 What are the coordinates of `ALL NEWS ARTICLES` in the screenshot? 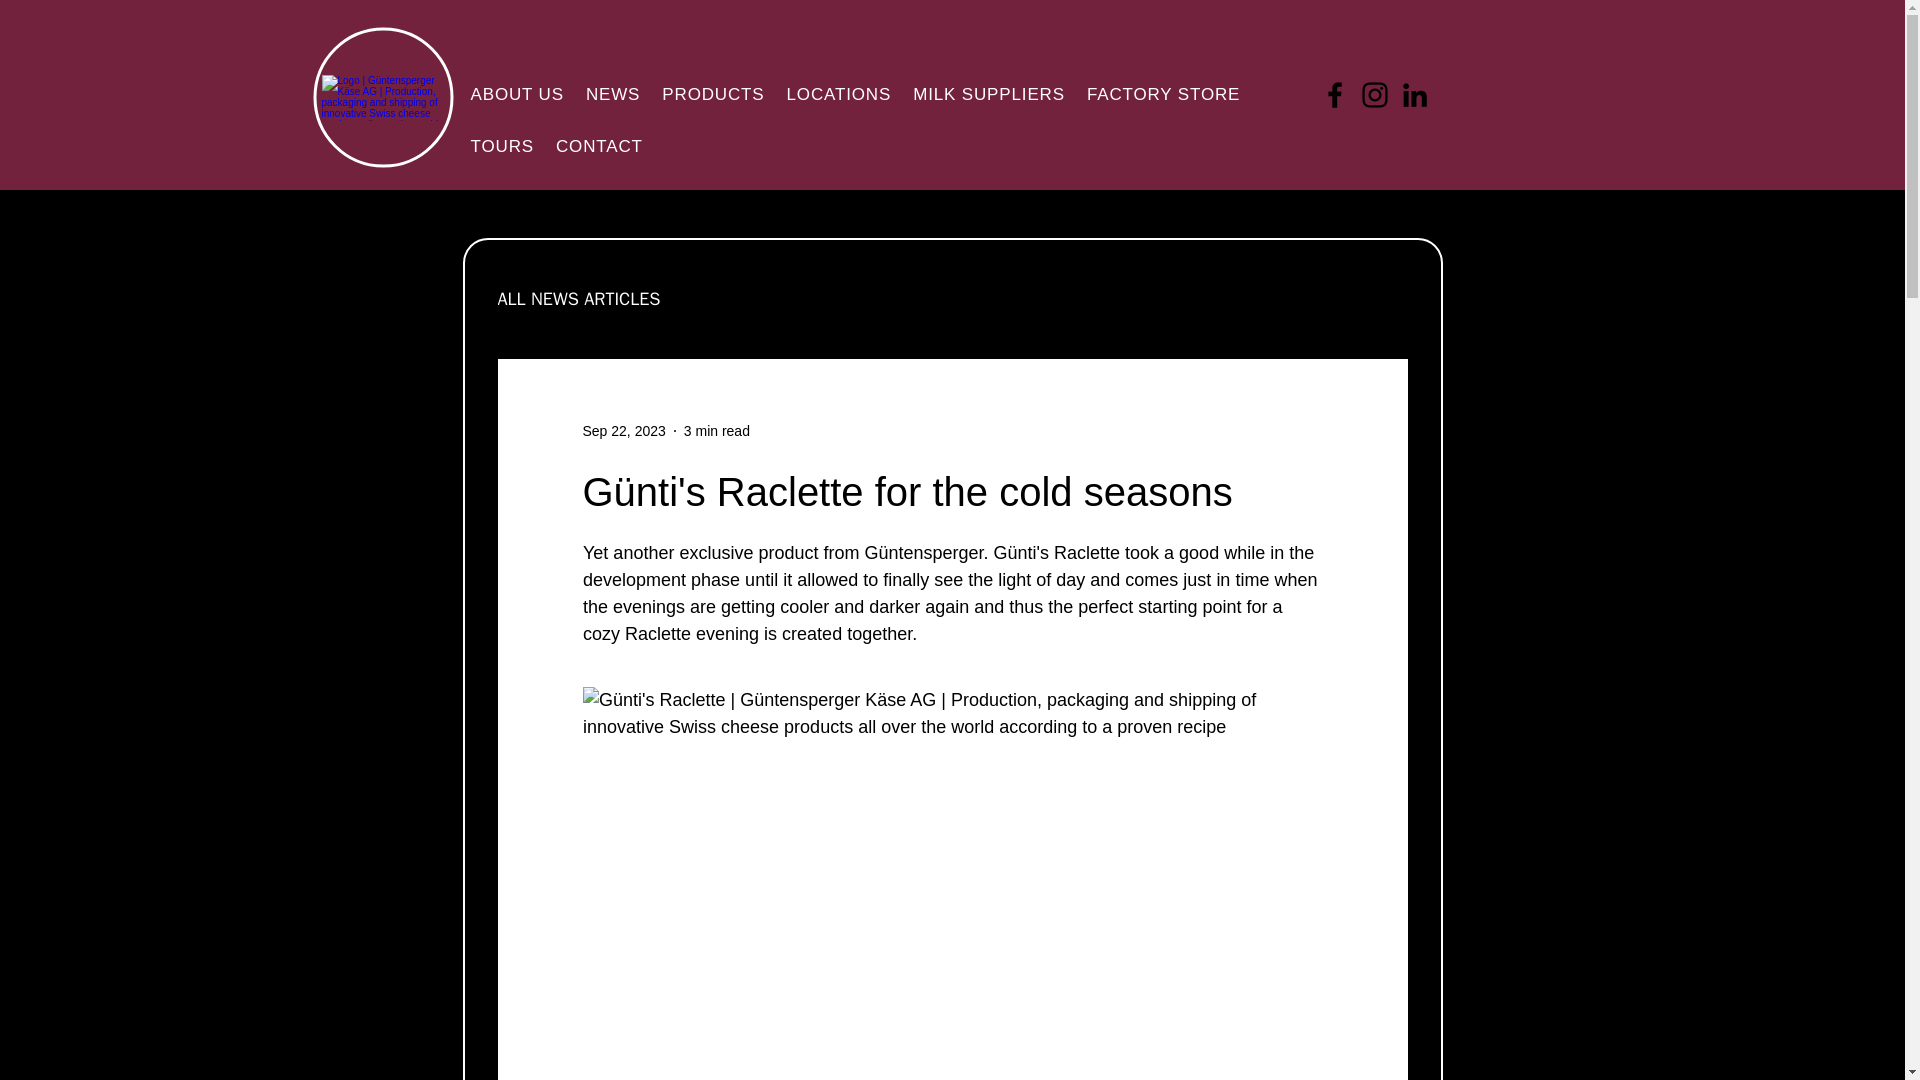 It's located at (578, 299).